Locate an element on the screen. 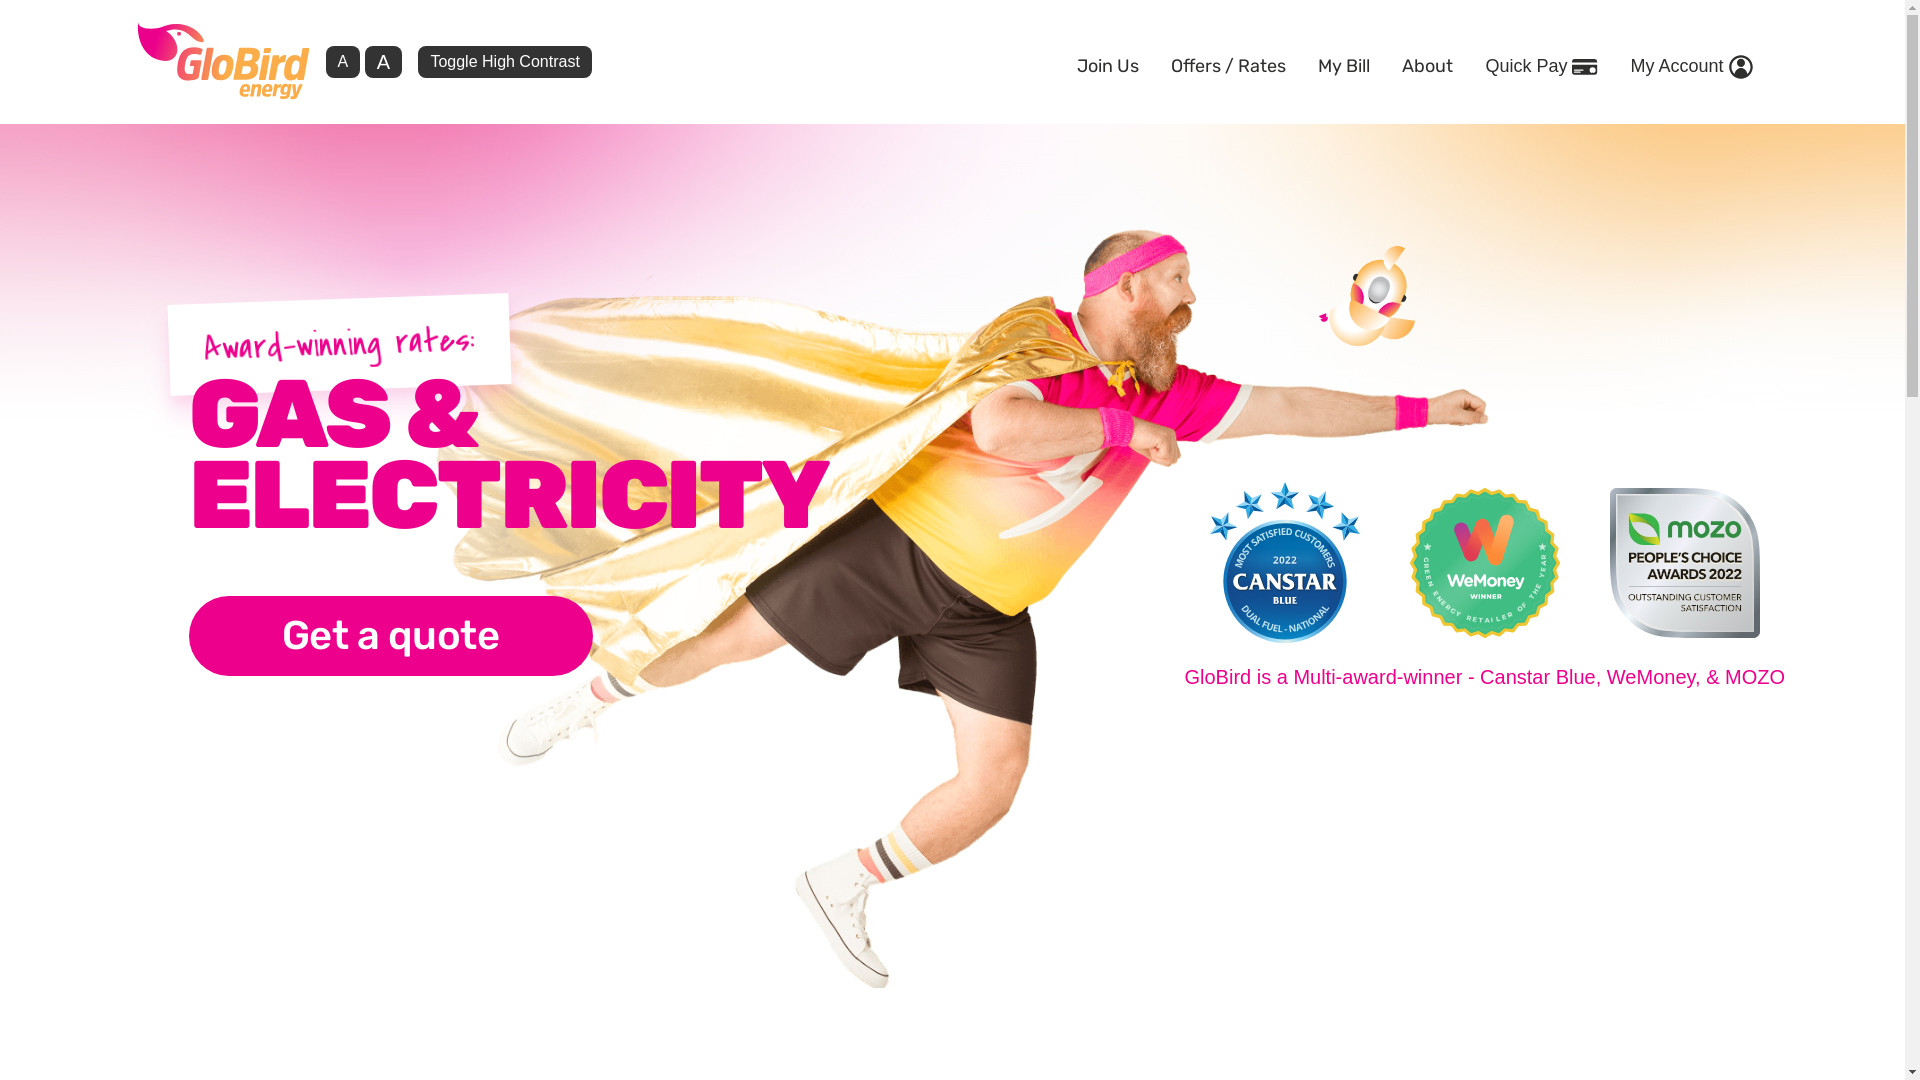 Image resolution: width=1920 pixels, height=1080 pixels. Toggle High Contrast is located at coordinates (504, 62).